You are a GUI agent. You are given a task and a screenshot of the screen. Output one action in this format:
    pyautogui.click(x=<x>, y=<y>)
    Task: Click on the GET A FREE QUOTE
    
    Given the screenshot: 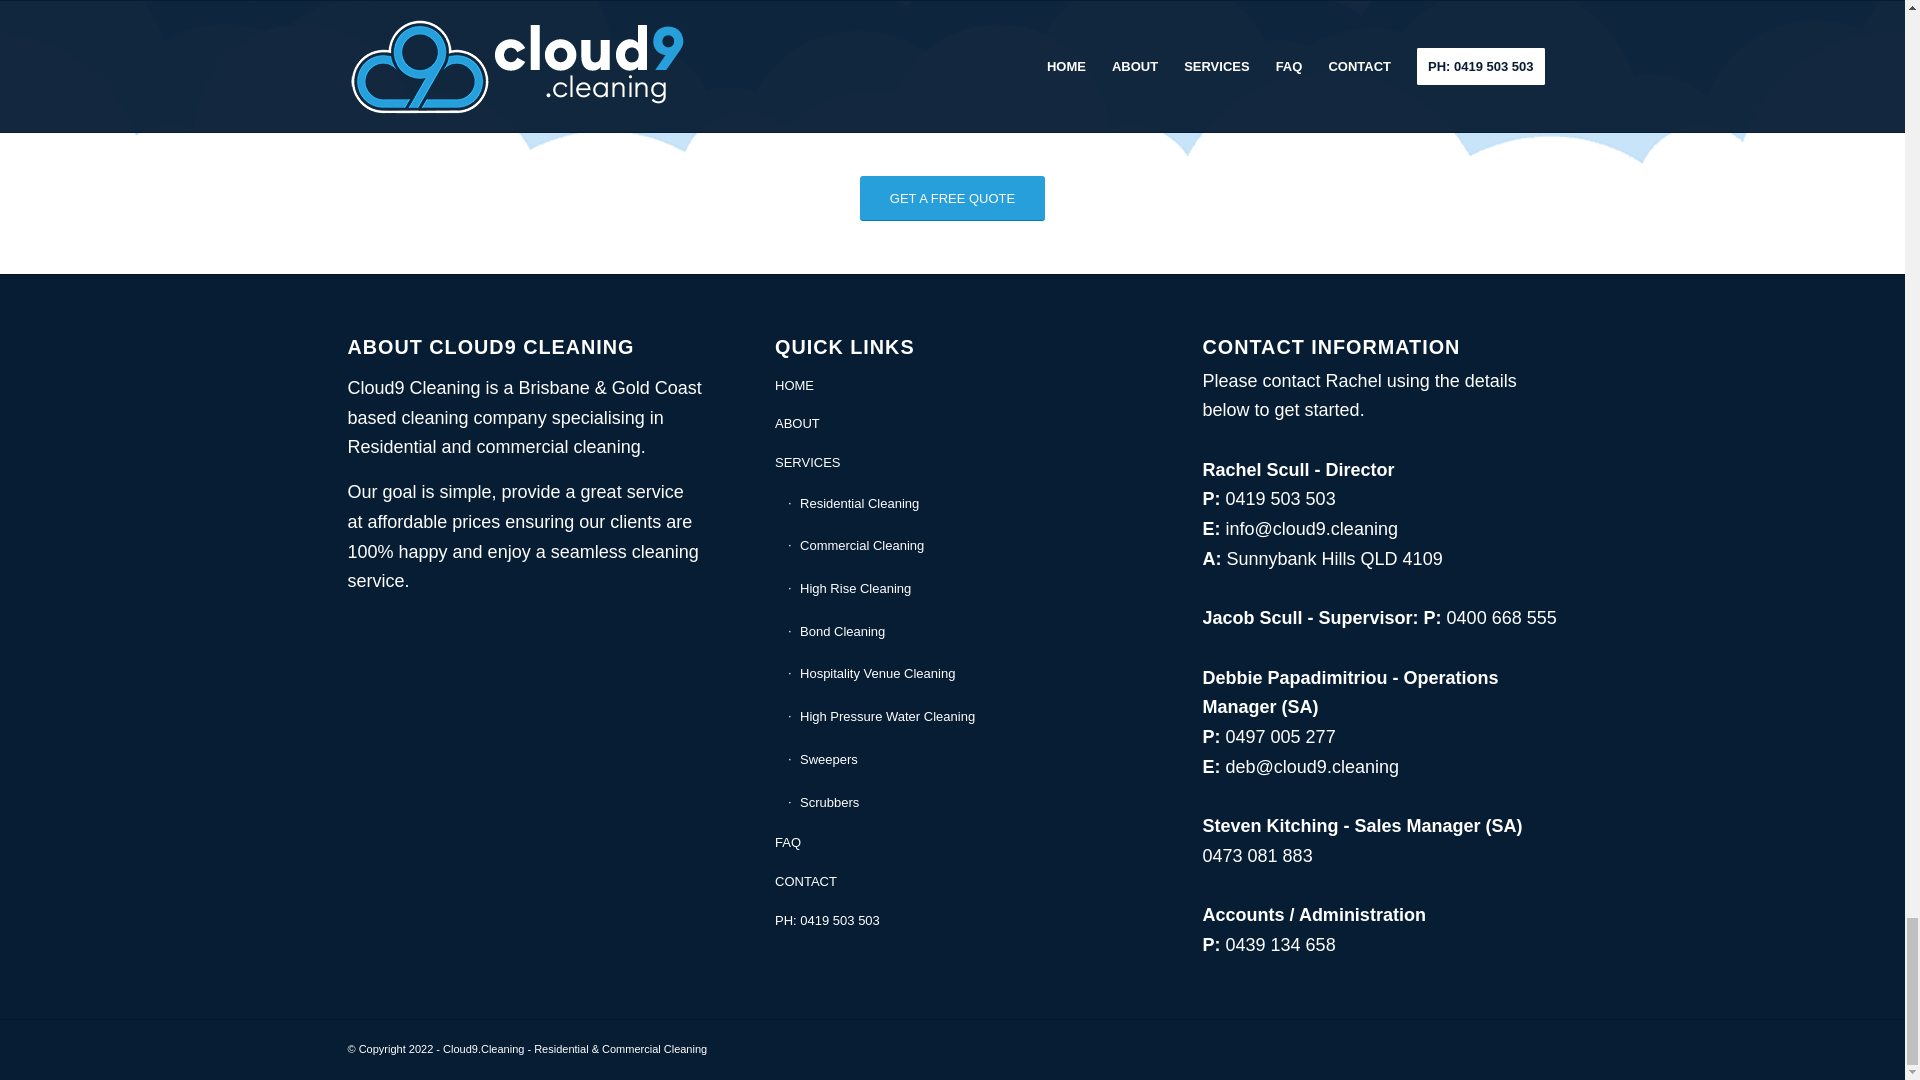 What is the action you would take?
    pyautogui.click(x=952, y=198)
    